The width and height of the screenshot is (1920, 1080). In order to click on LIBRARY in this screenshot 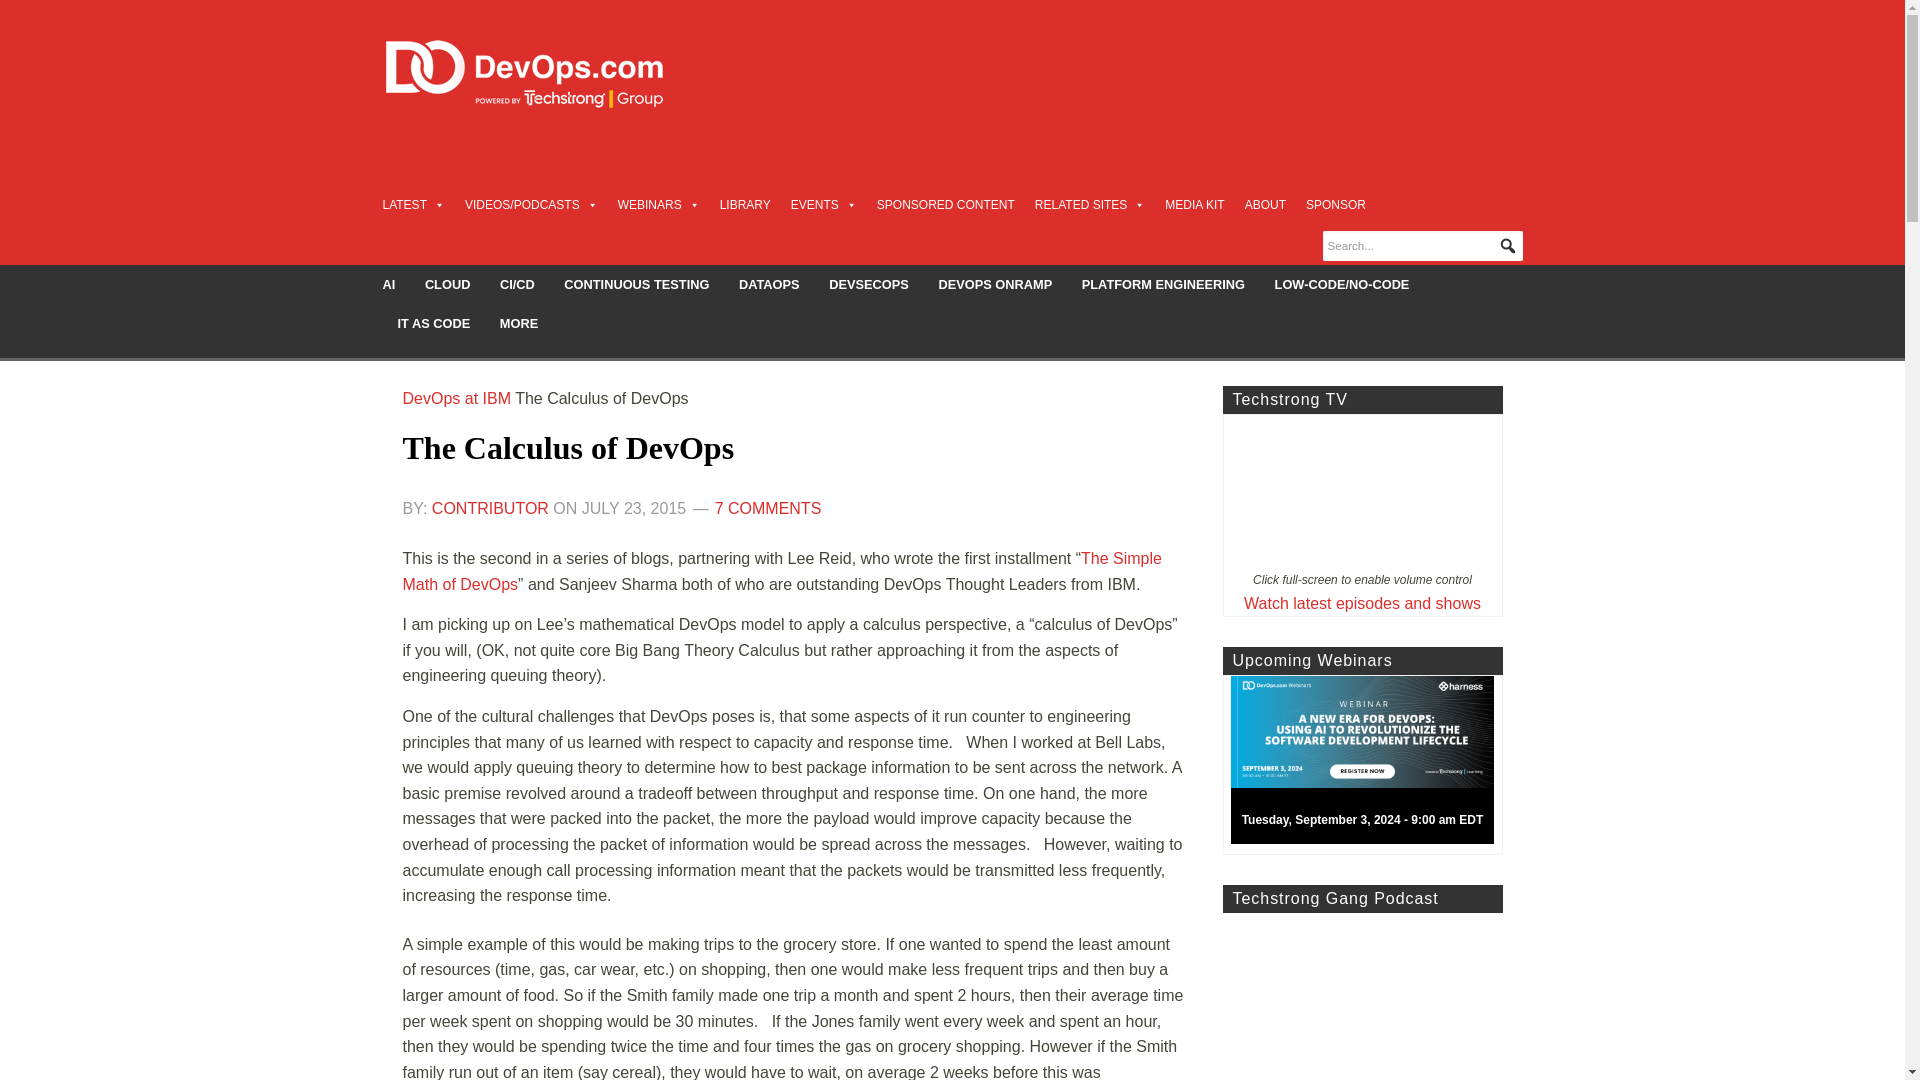, I will do `click(746, 204)`.